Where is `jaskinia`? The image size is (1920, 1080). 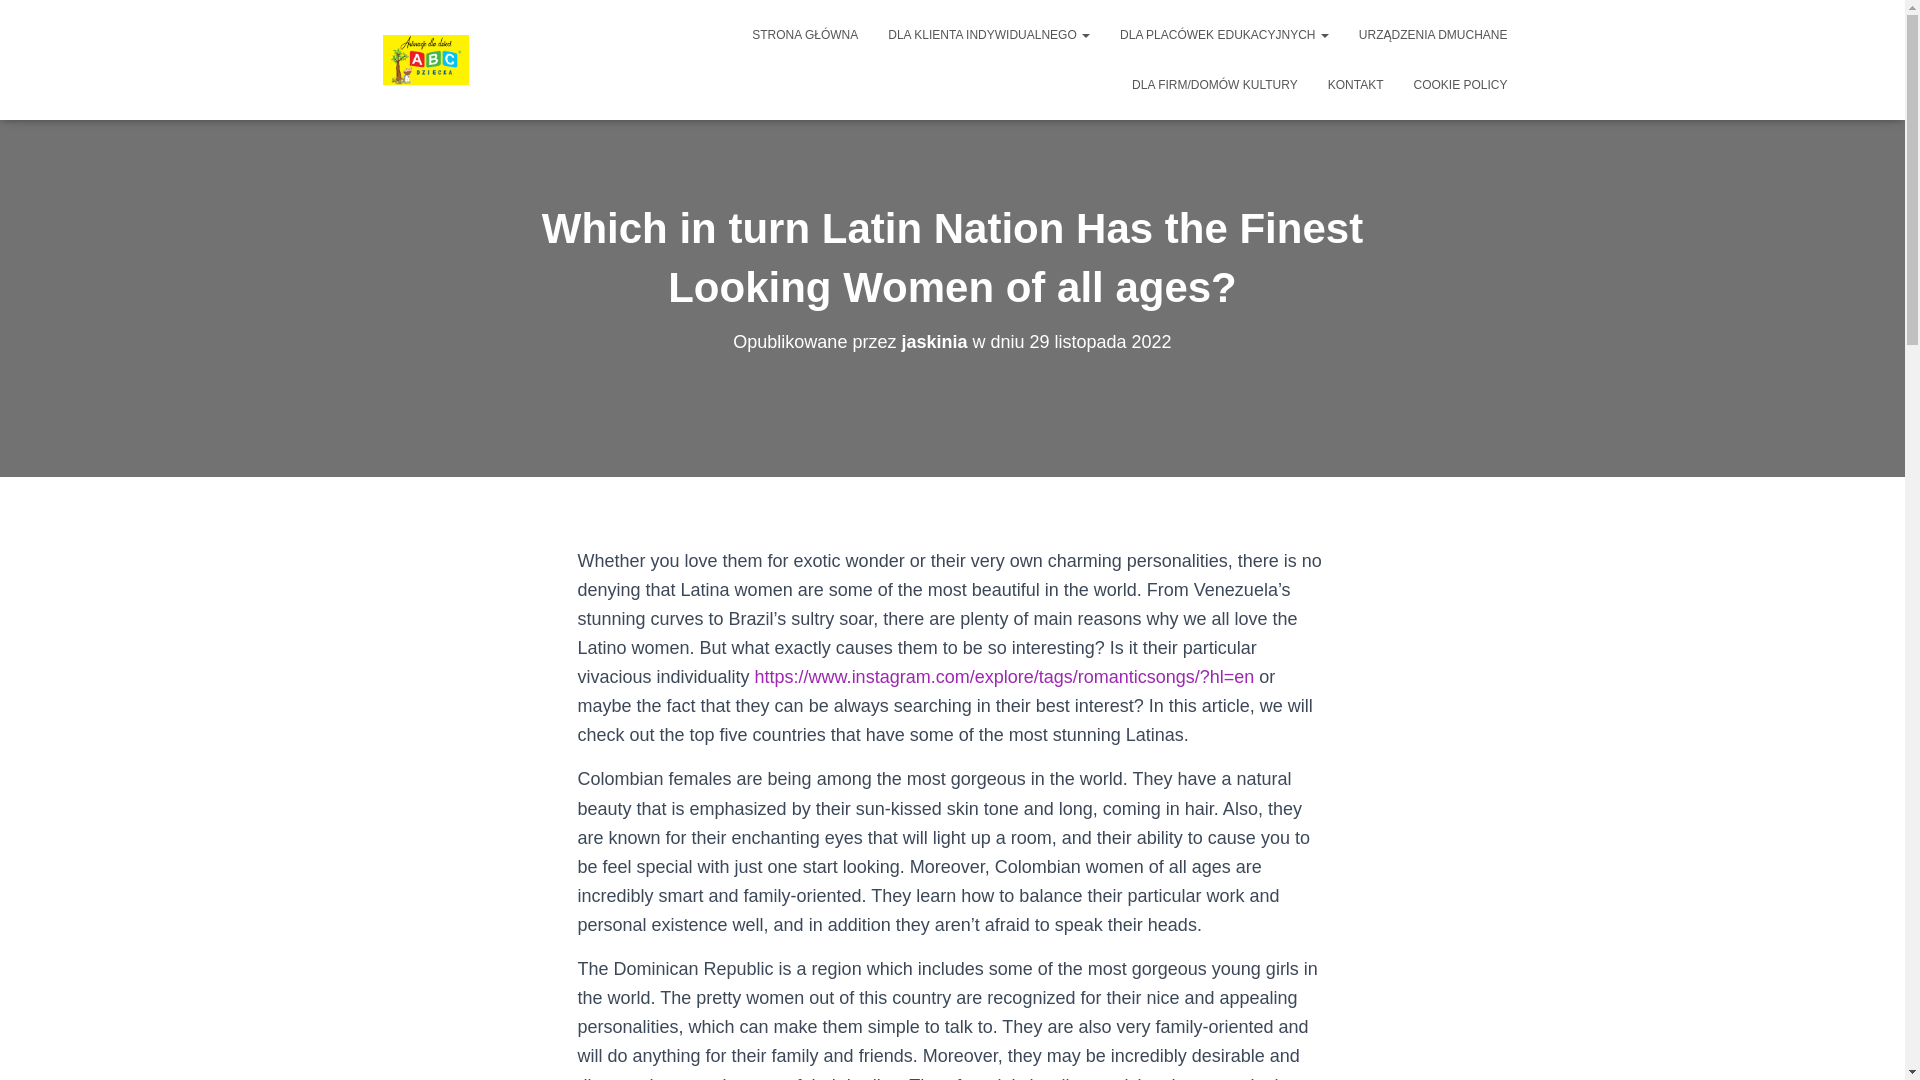
jaskinia is located at coordinates (934, 342).